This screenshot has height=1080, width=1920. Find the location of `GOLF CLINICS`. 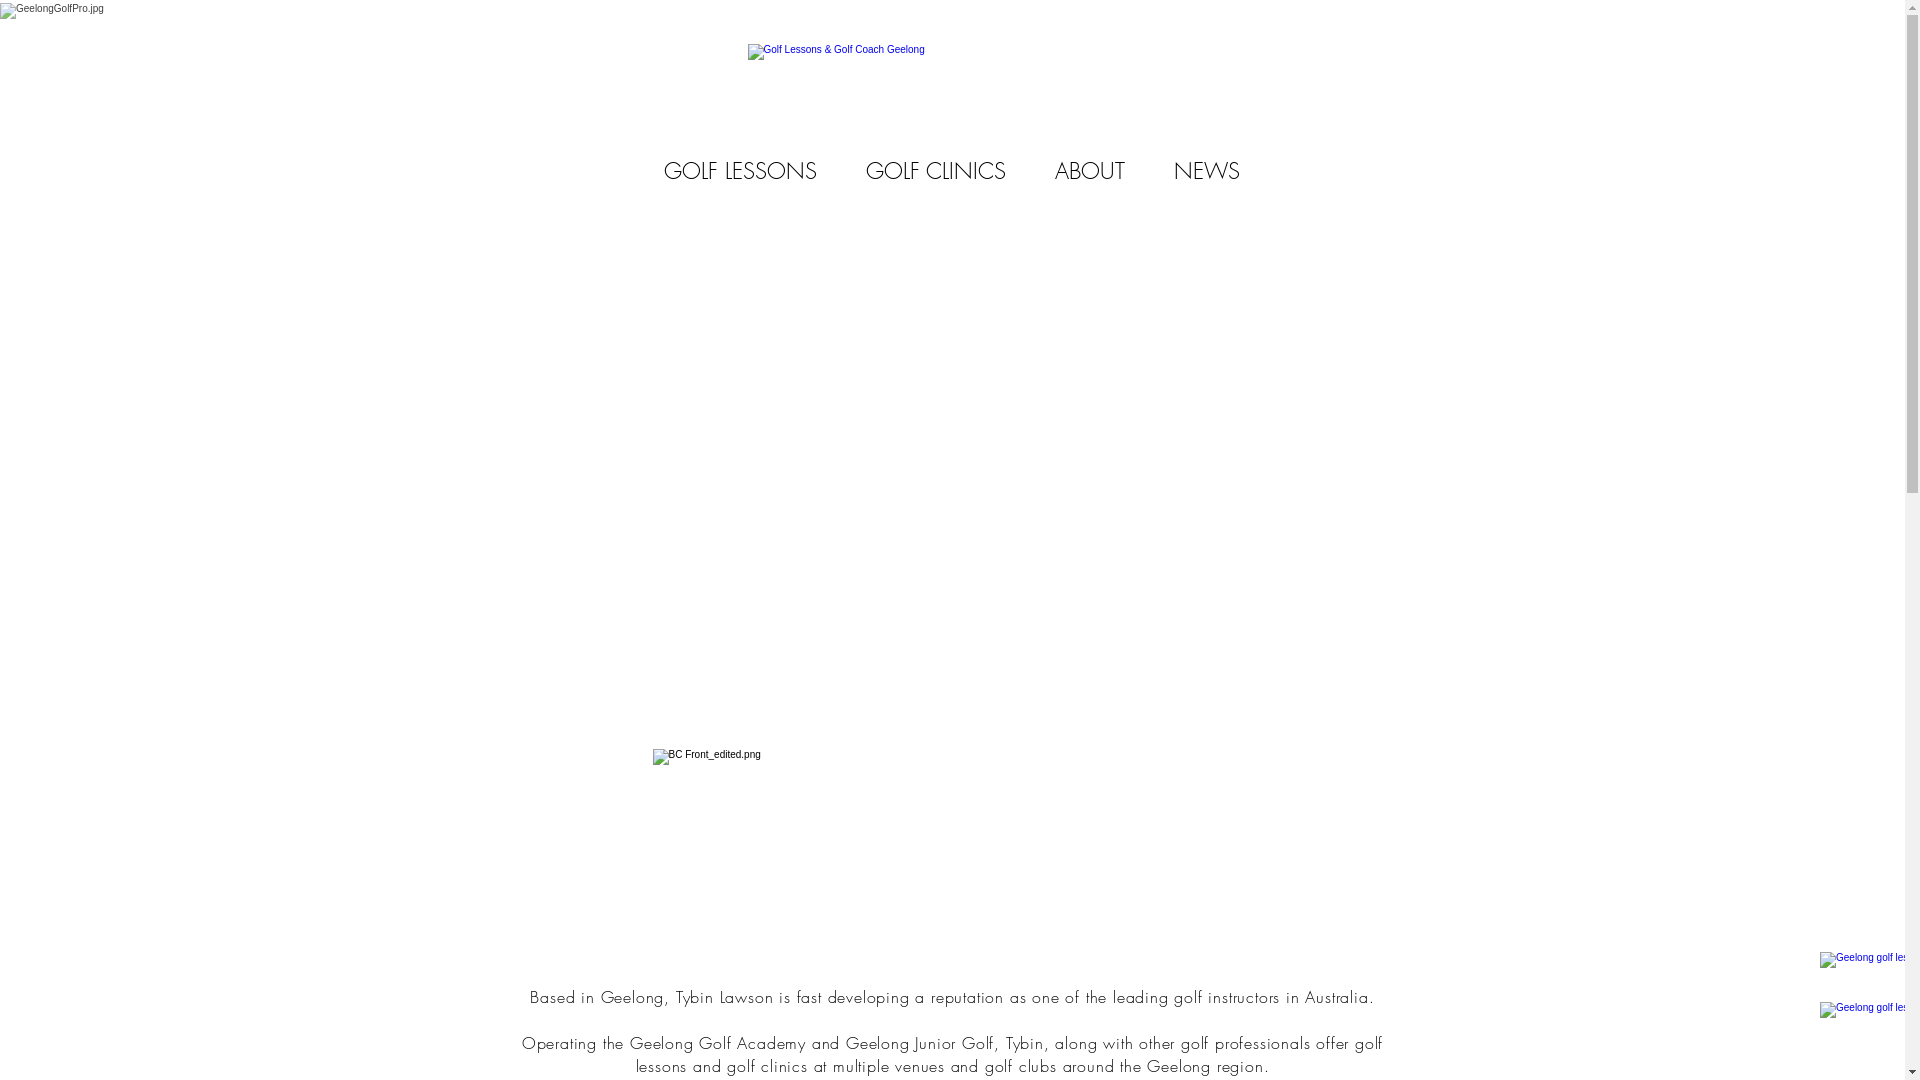

GOLF CLINICS is located at coordinates (936, 172).